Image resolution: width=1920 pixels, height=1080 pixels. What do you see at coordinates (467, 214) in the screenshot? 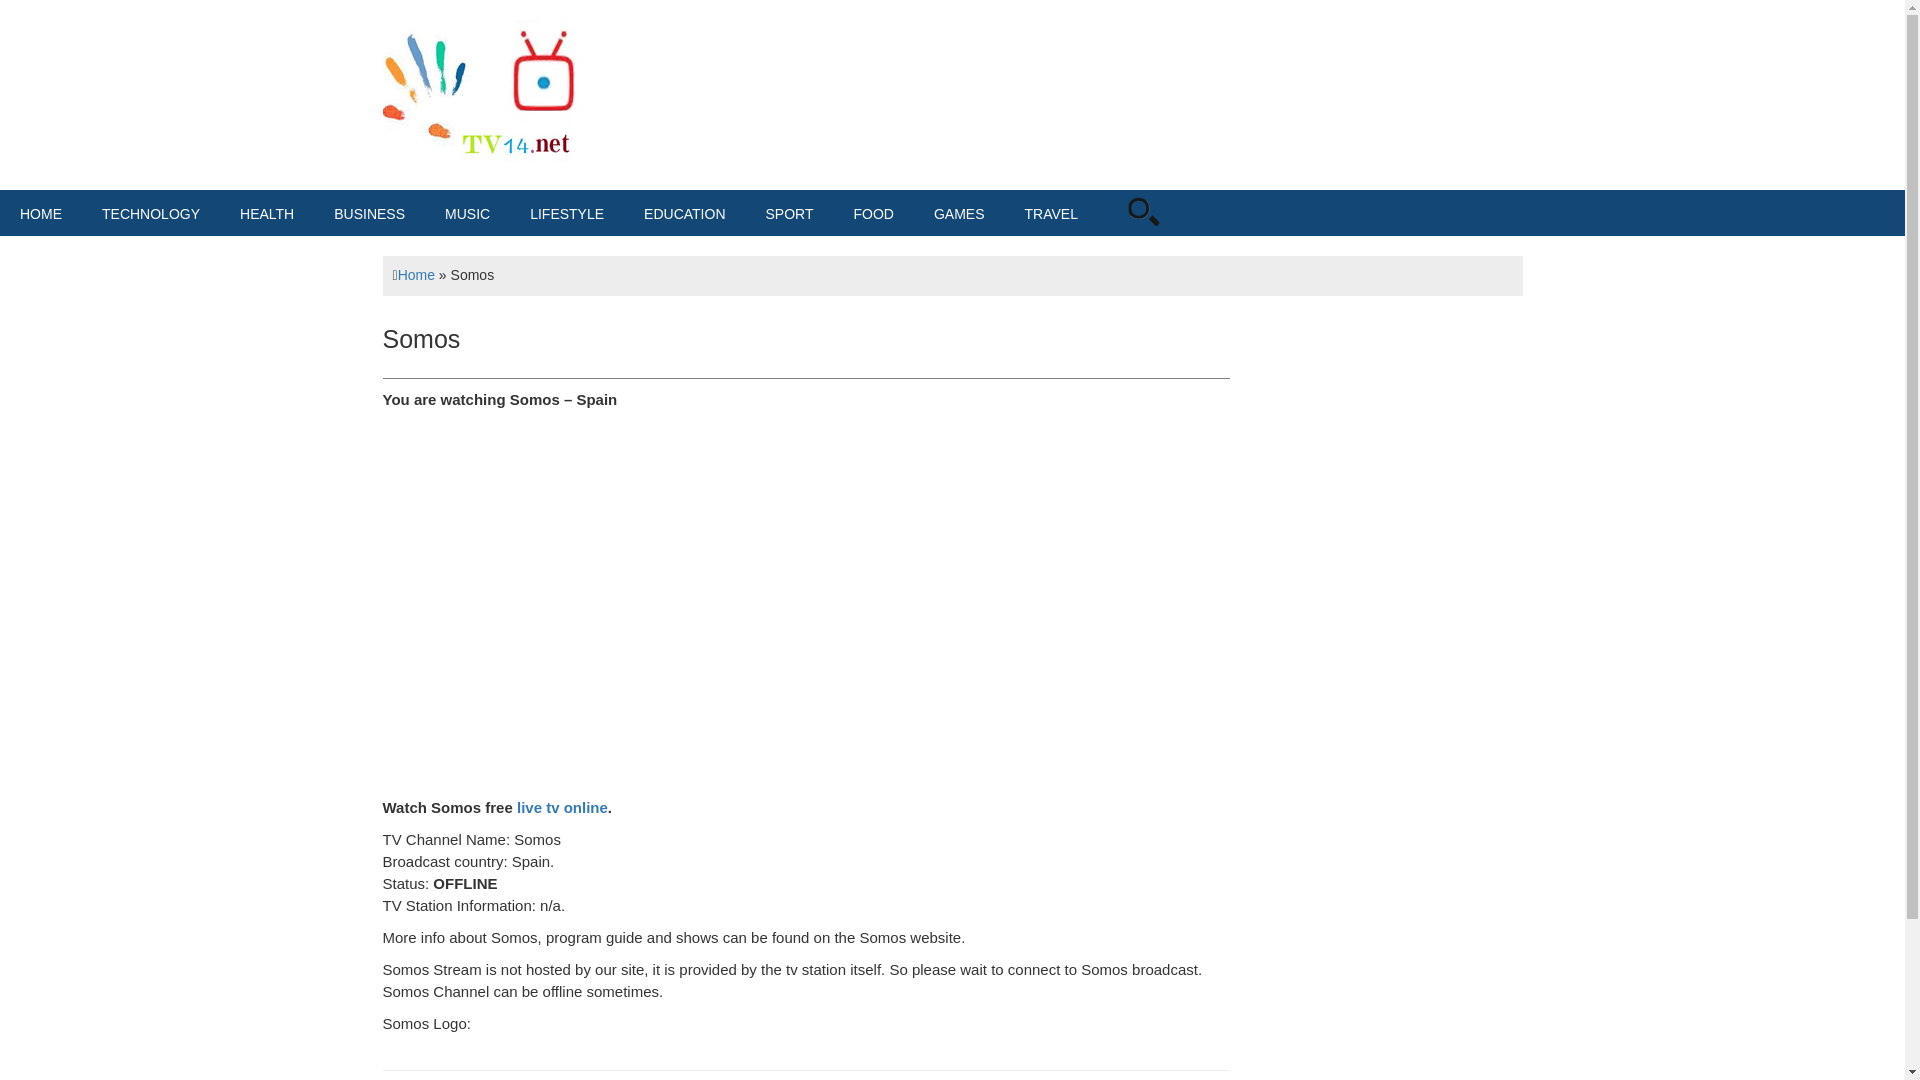
I see `MUSIC` at bounding box center [467, 214].